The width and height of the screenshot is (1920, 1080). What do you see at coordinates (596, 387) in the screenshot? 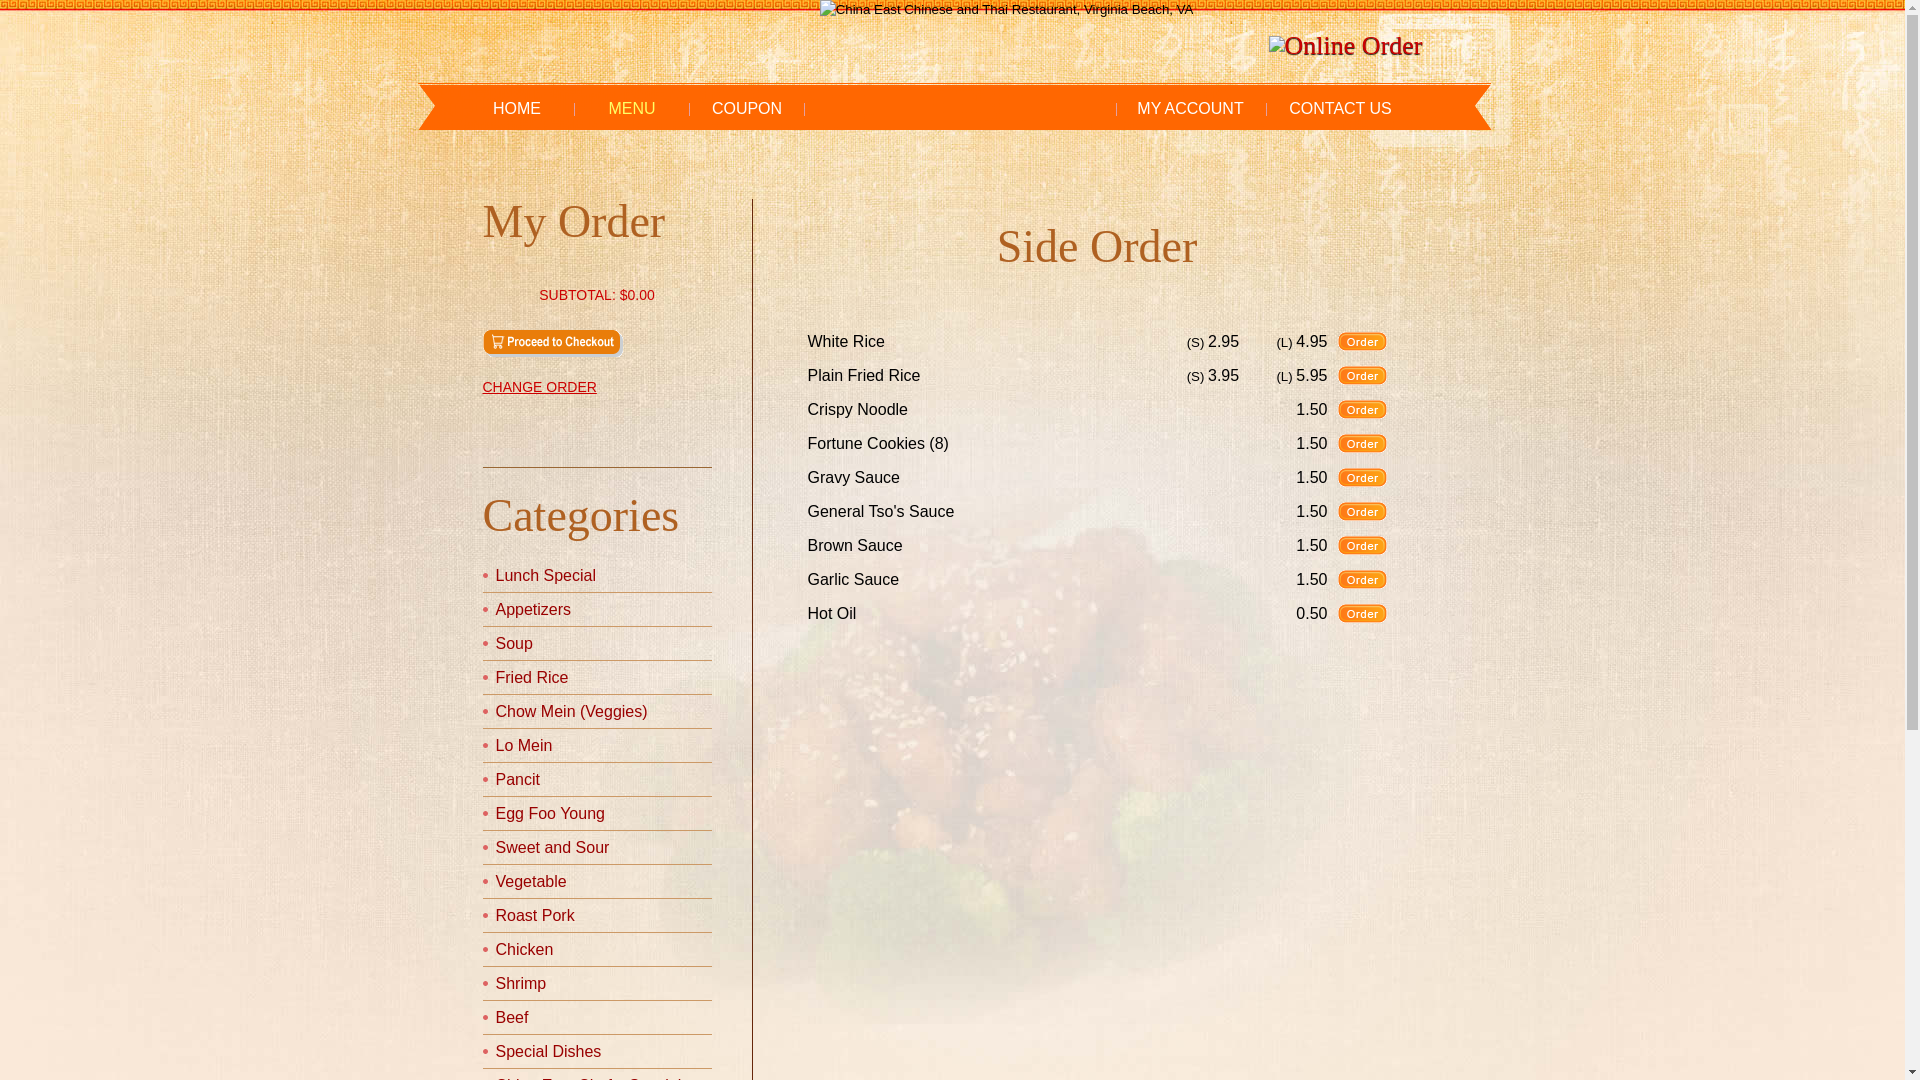
I see `CHANGE ORDER` at bounding box center [596, 387].